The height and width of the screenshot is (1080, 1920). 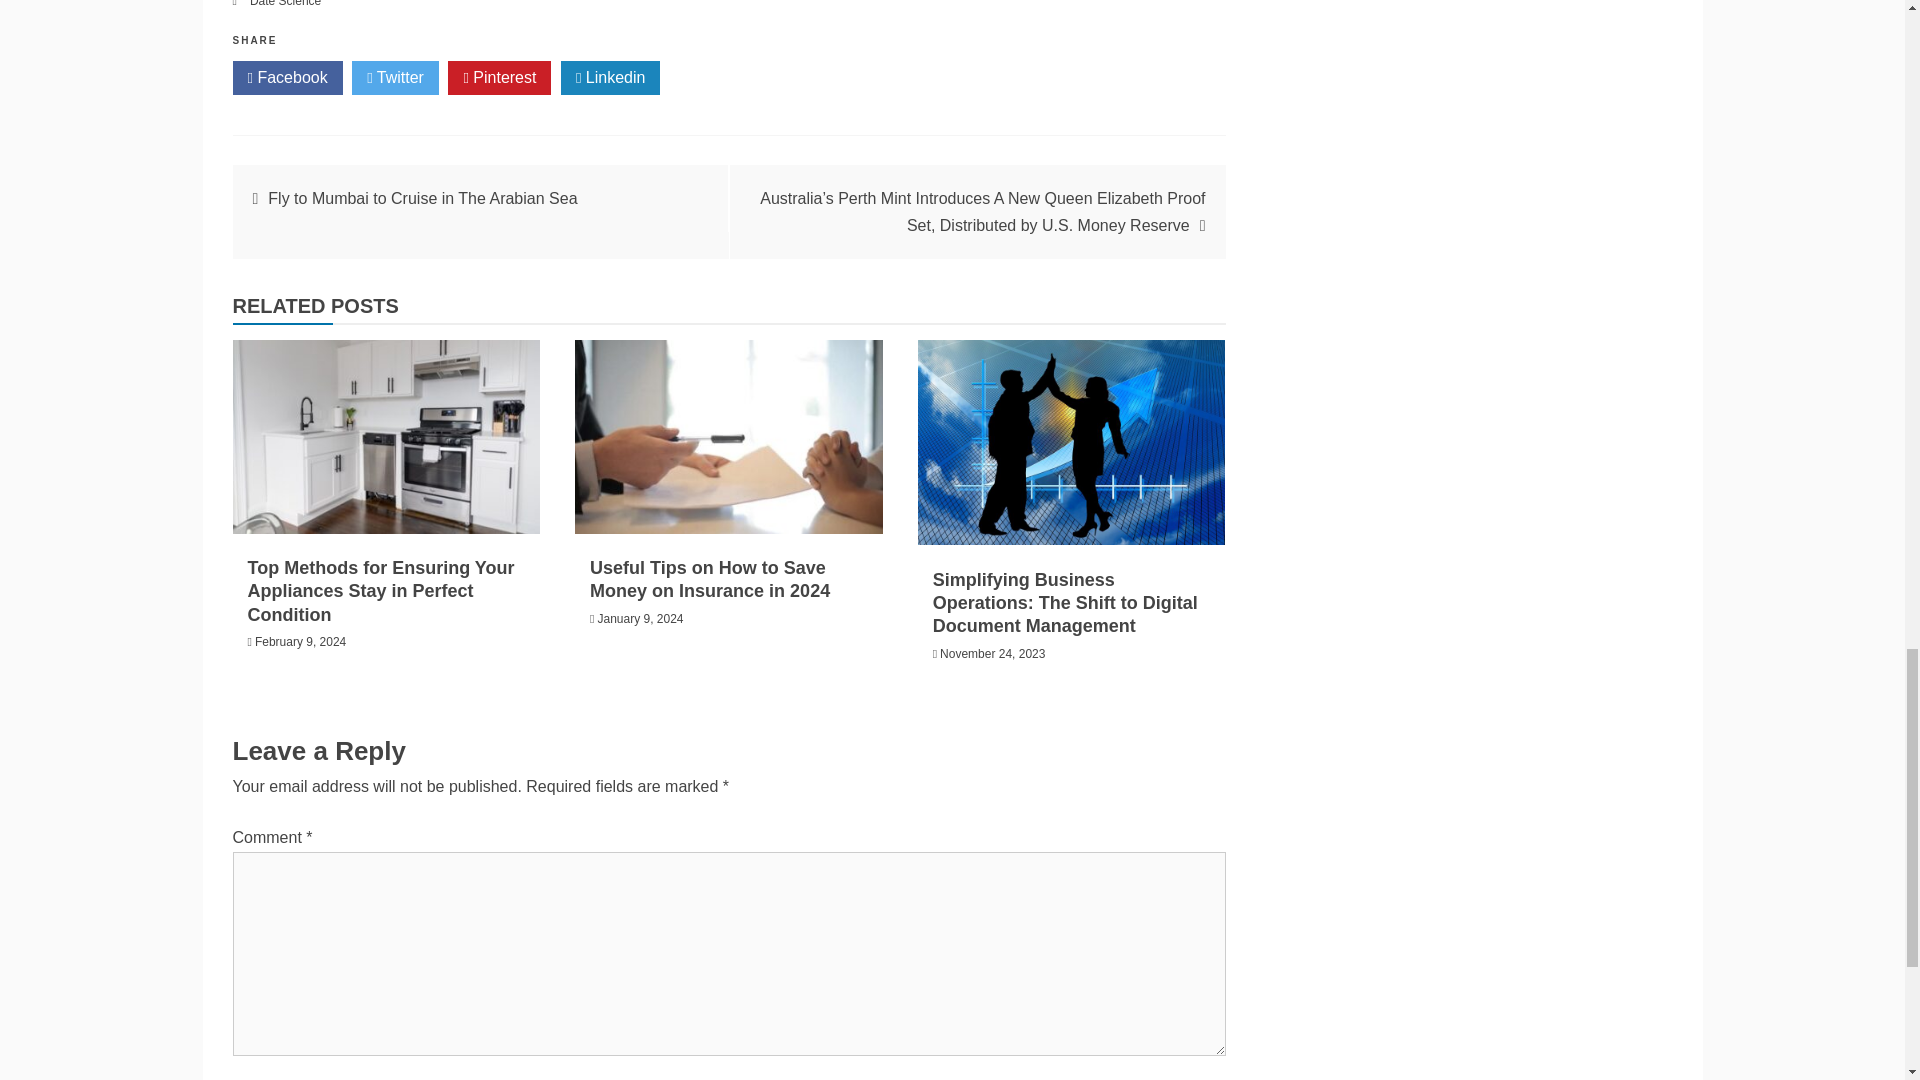 I want to click on Twitter, so click(x=395, y=78).